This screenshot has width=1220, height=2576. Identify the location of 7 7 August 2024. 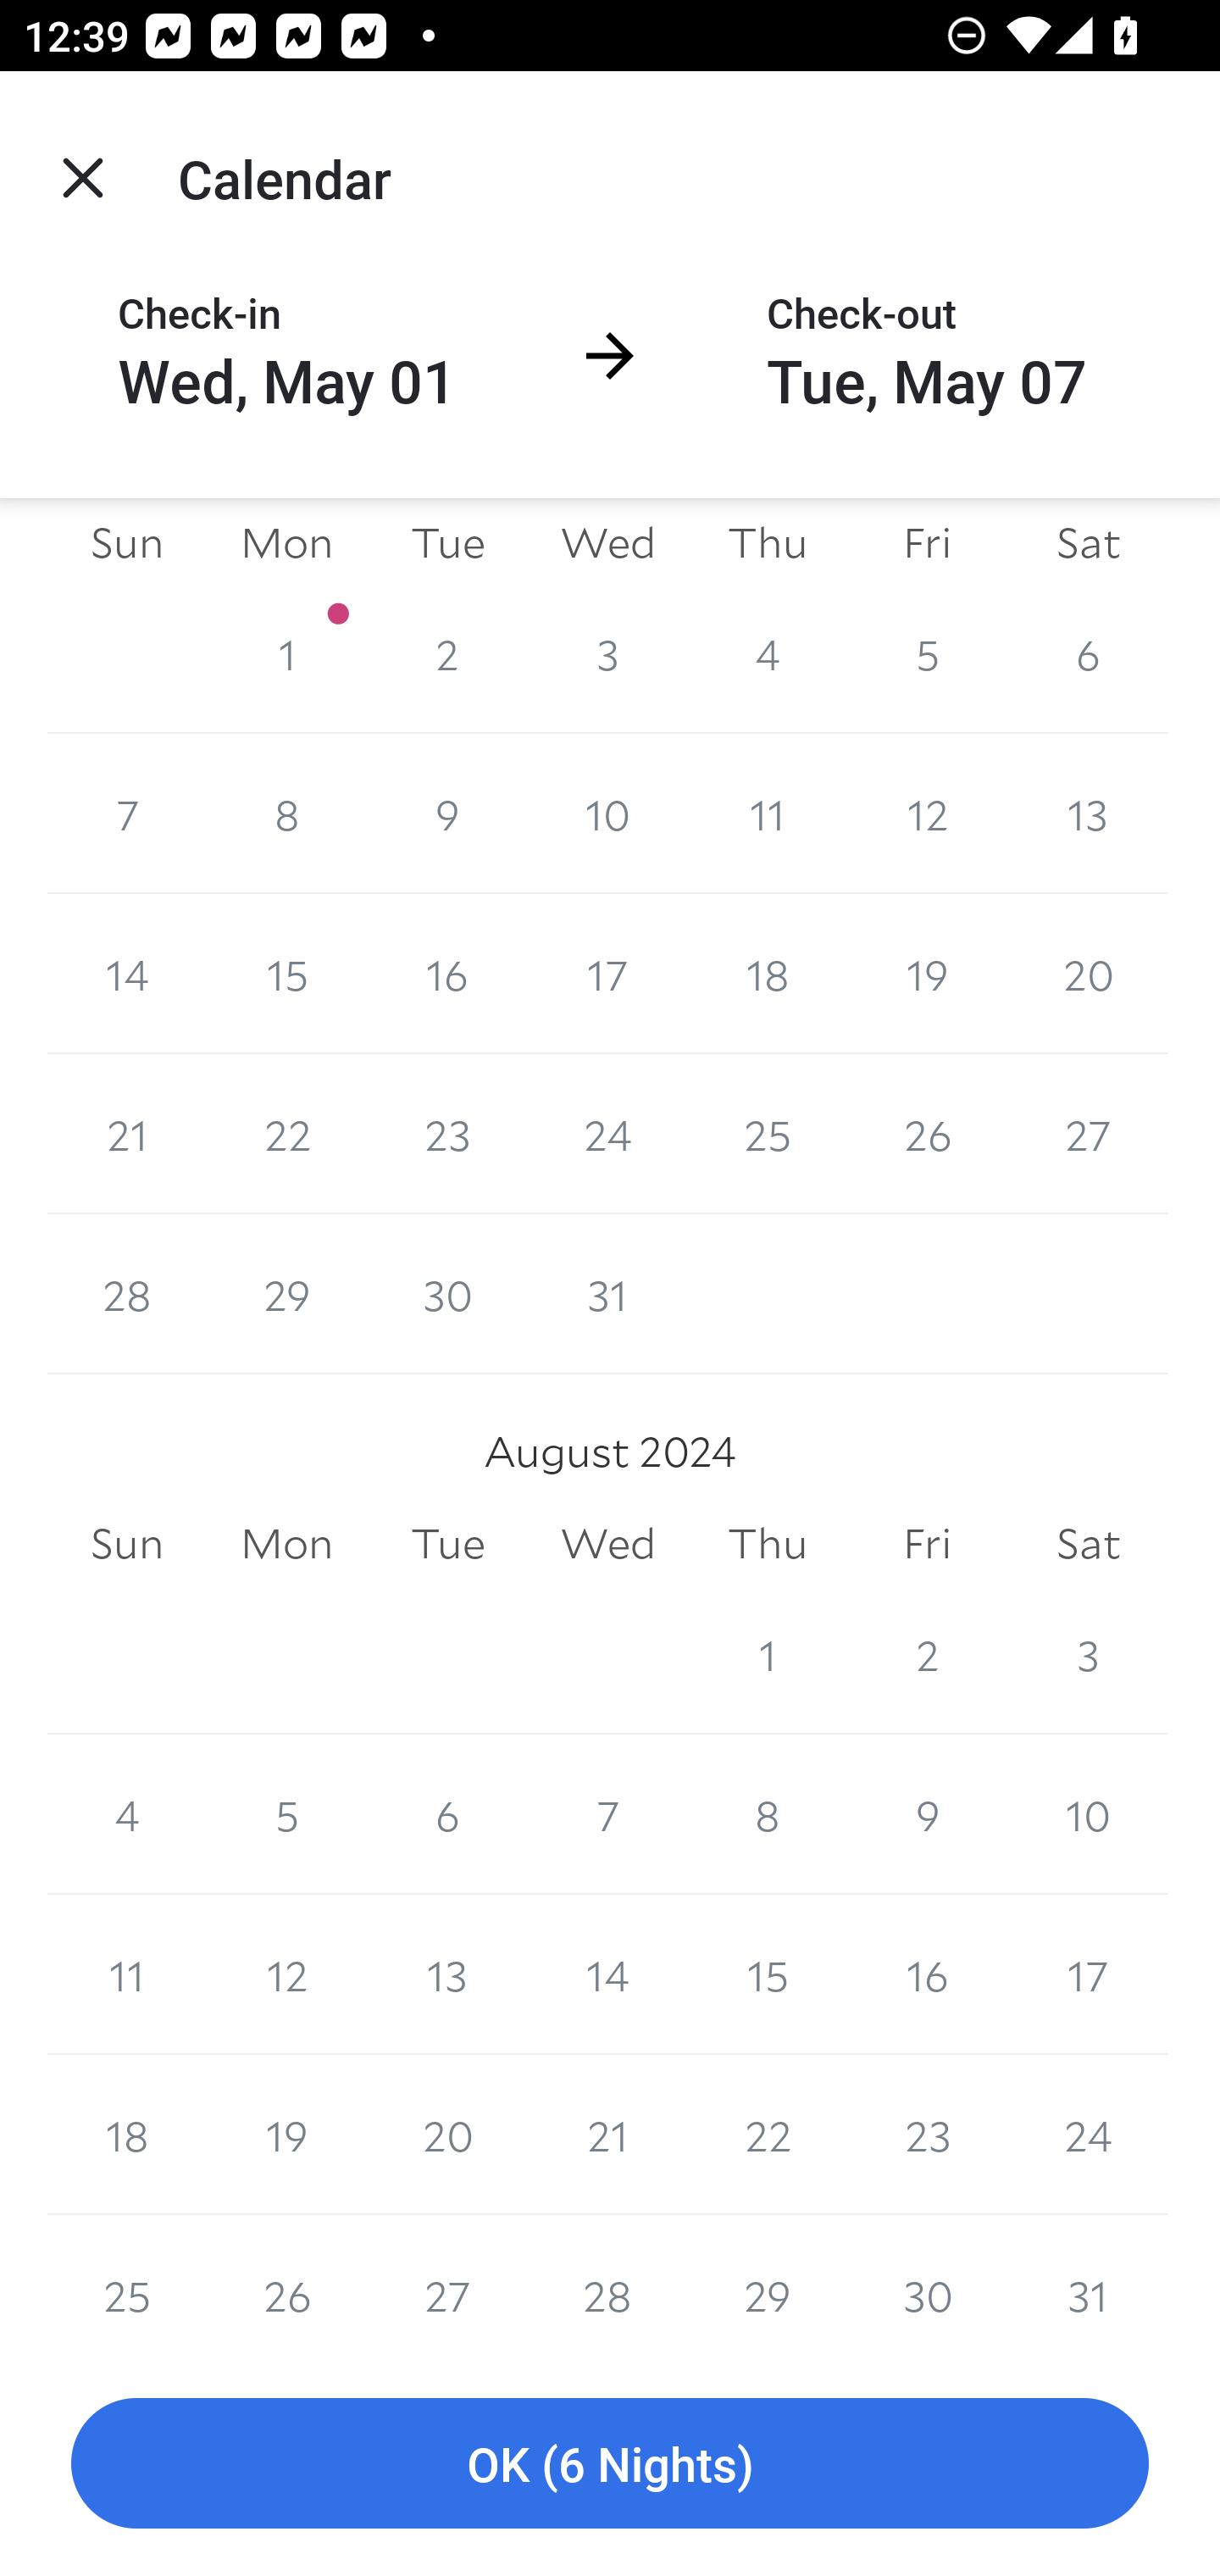
(608, 1814).